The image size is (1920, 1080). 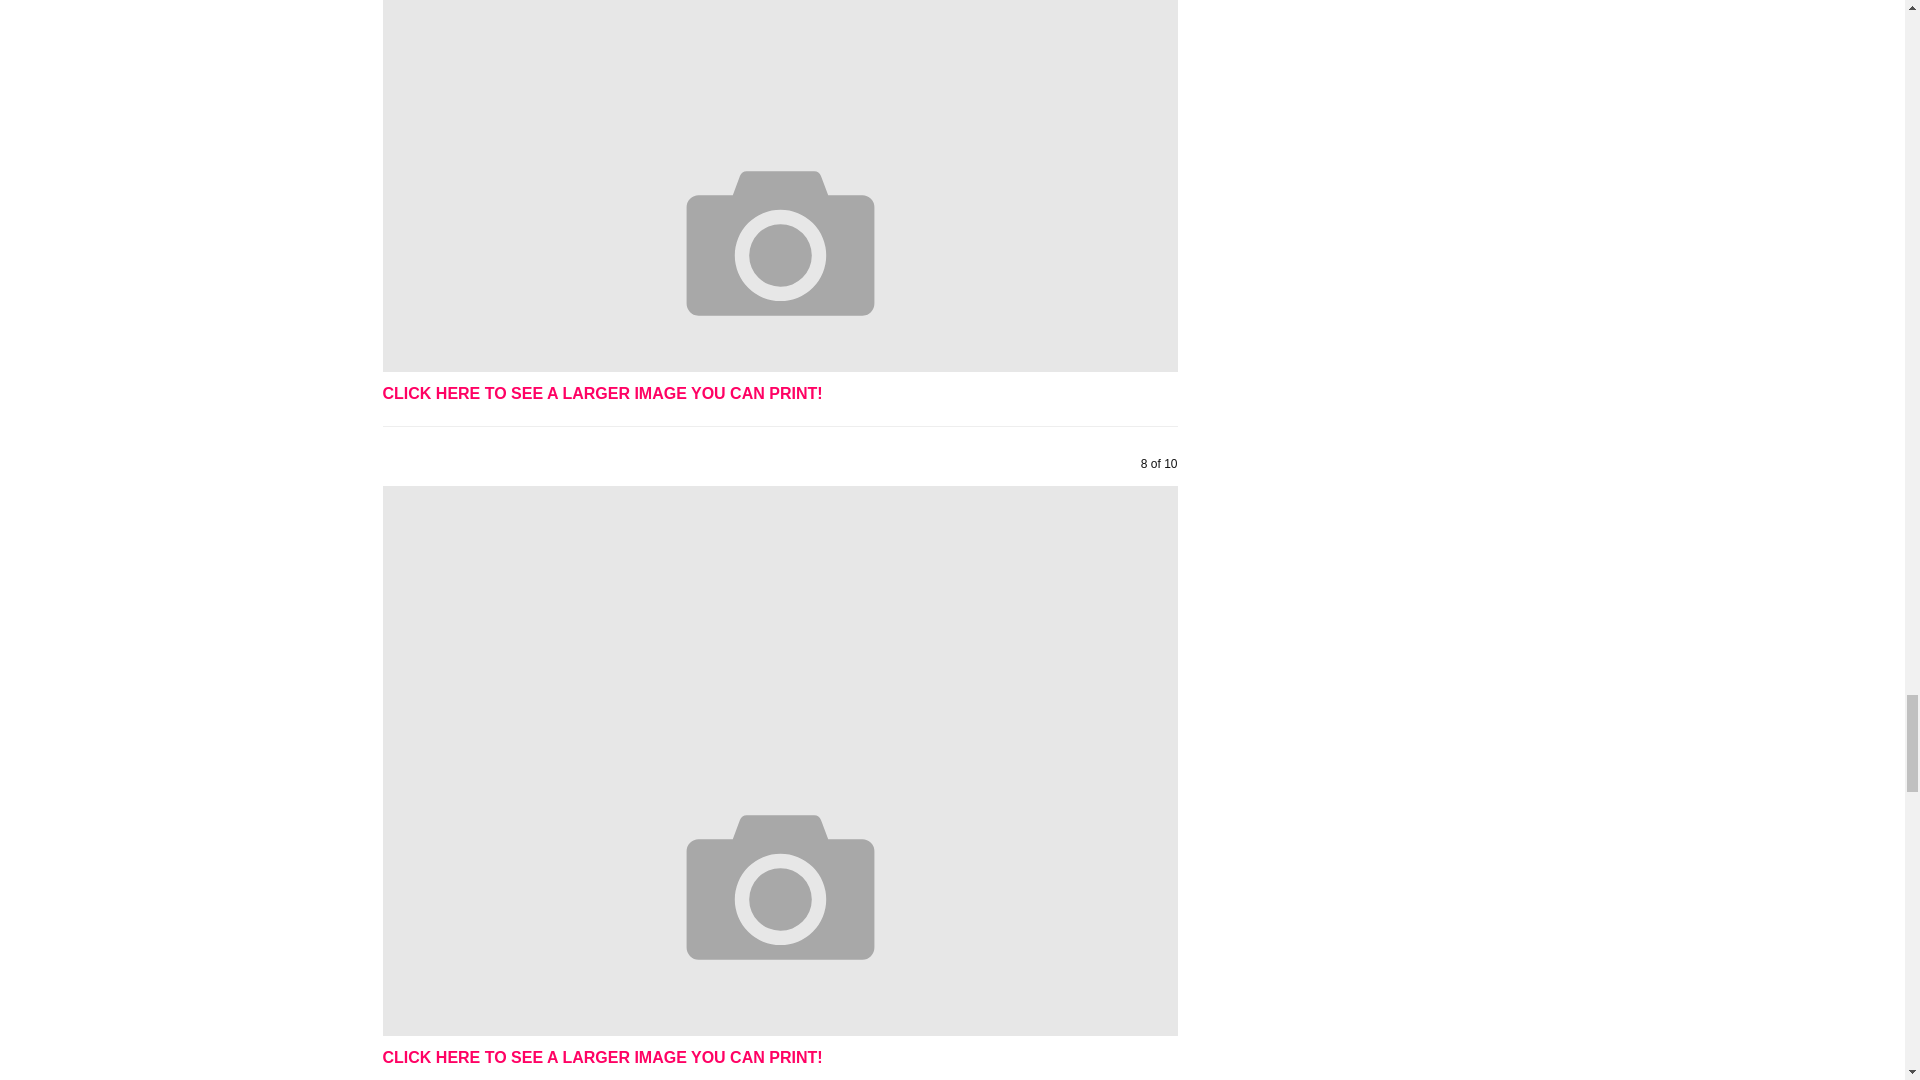 What do you see at coordinates (602, 1056) in the screenshot?
I see `CLICK HERE TO SEE A LARGER IMAGE YOU CAN PRINT!` at bounding box center [602, 1056].